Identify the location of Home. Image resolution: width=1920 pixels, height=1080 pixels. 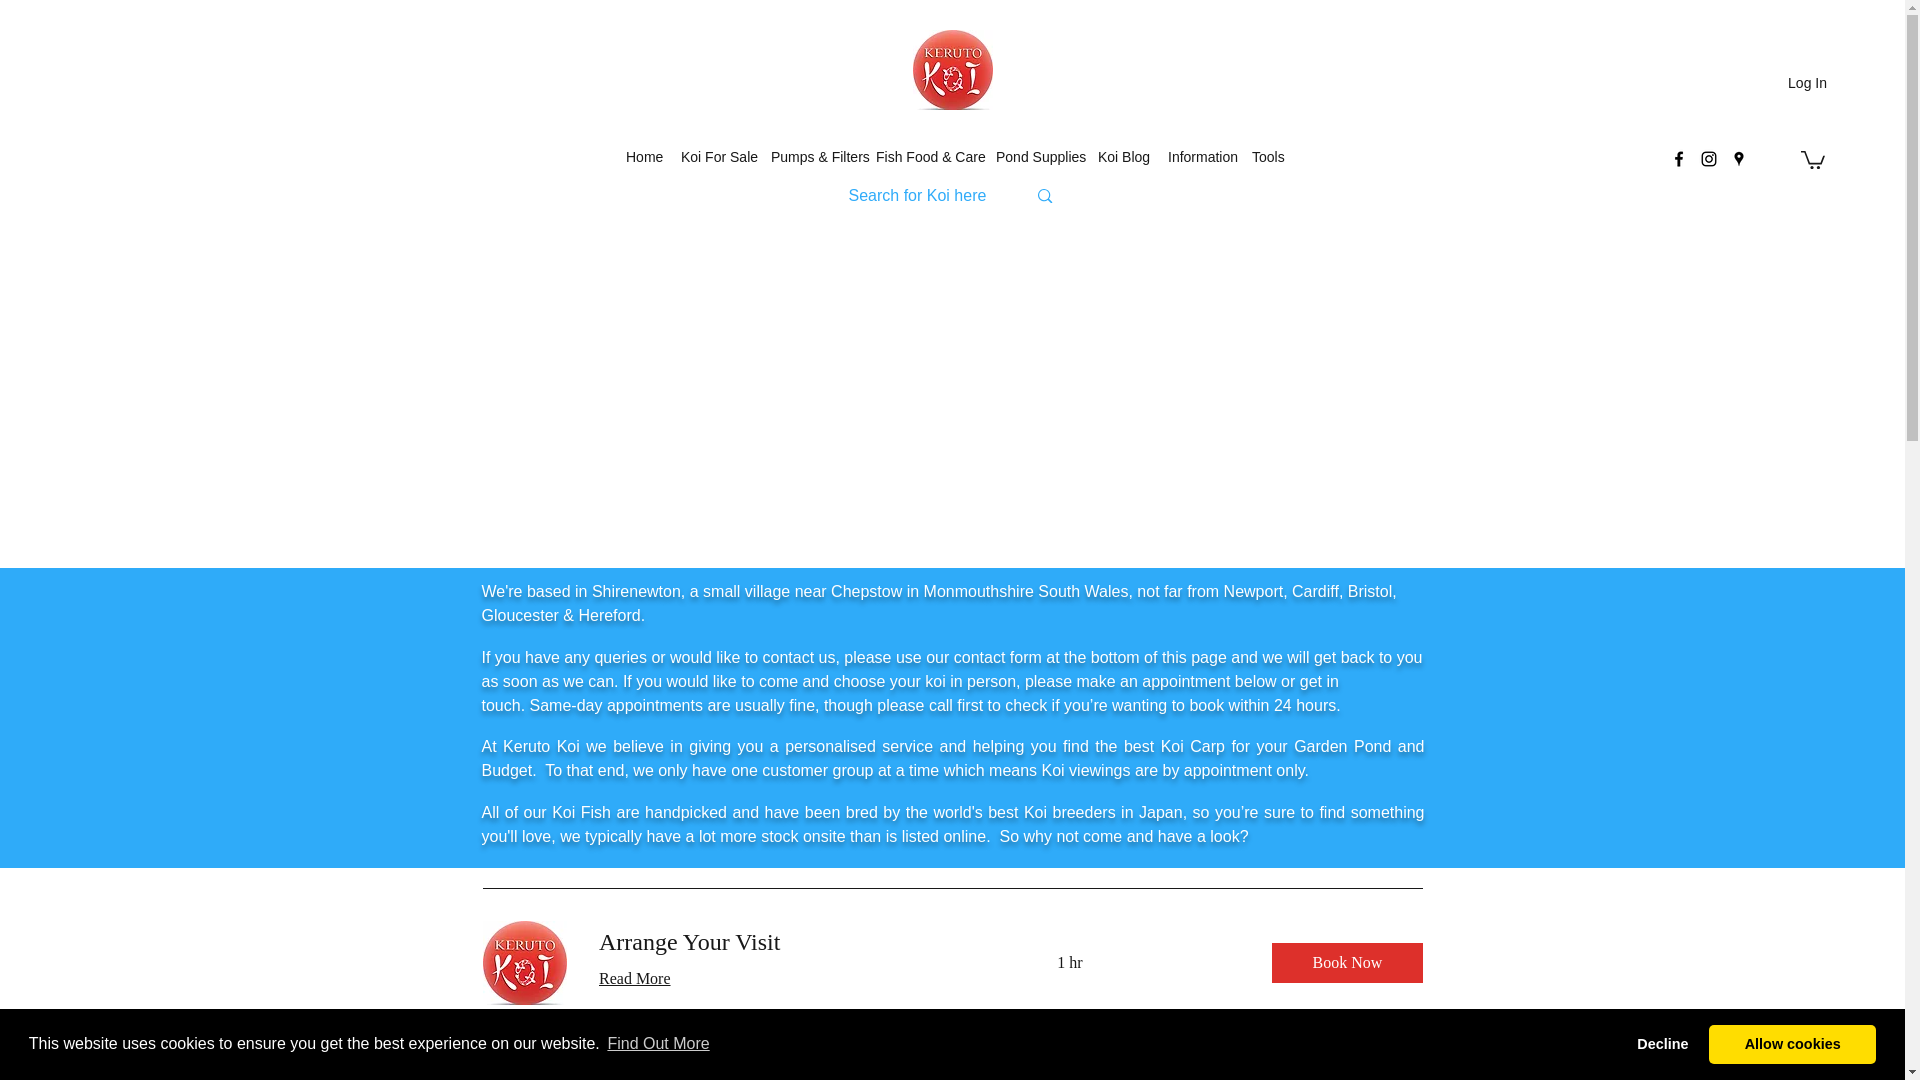
(643, 156).